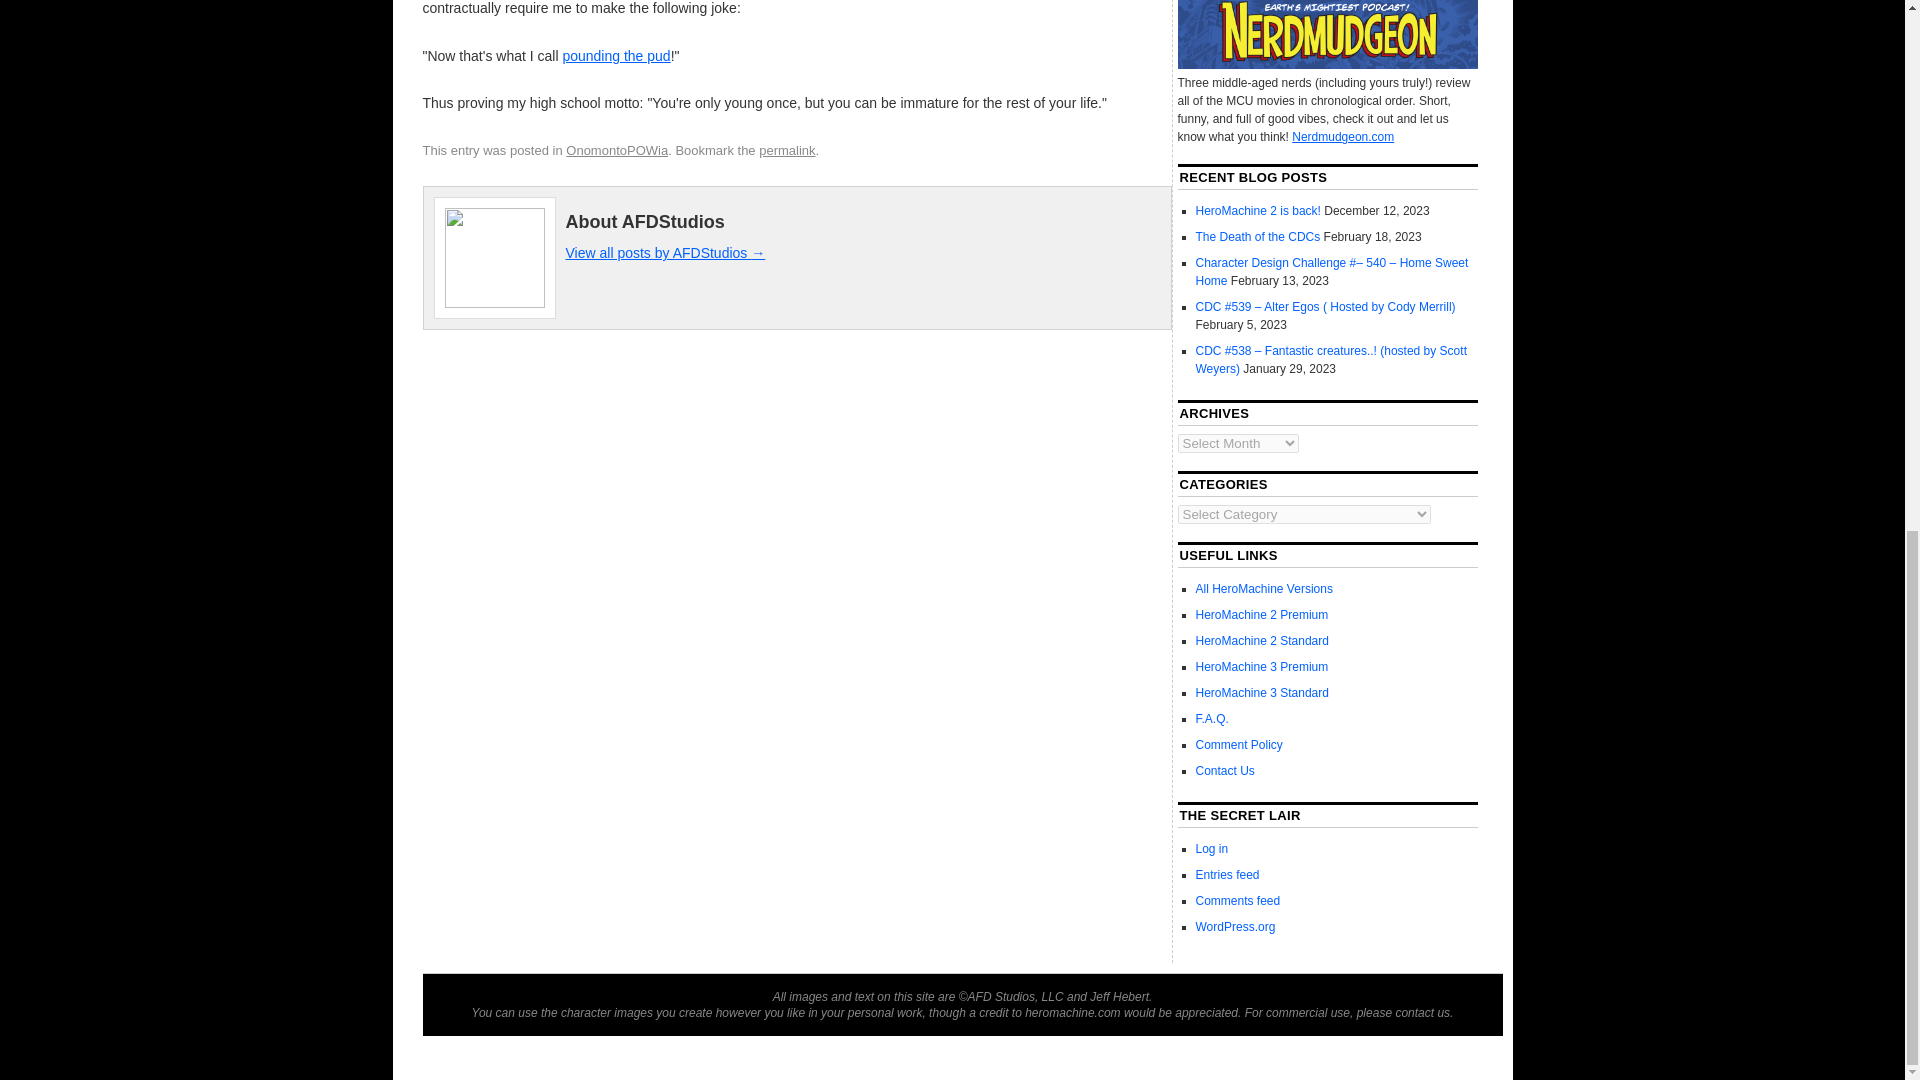 This screenshot has height=1080, width=1920. Describe the element at coordinates (1342, 136) in the screenshot. I see `Nerdmudgeon.com` at that location.